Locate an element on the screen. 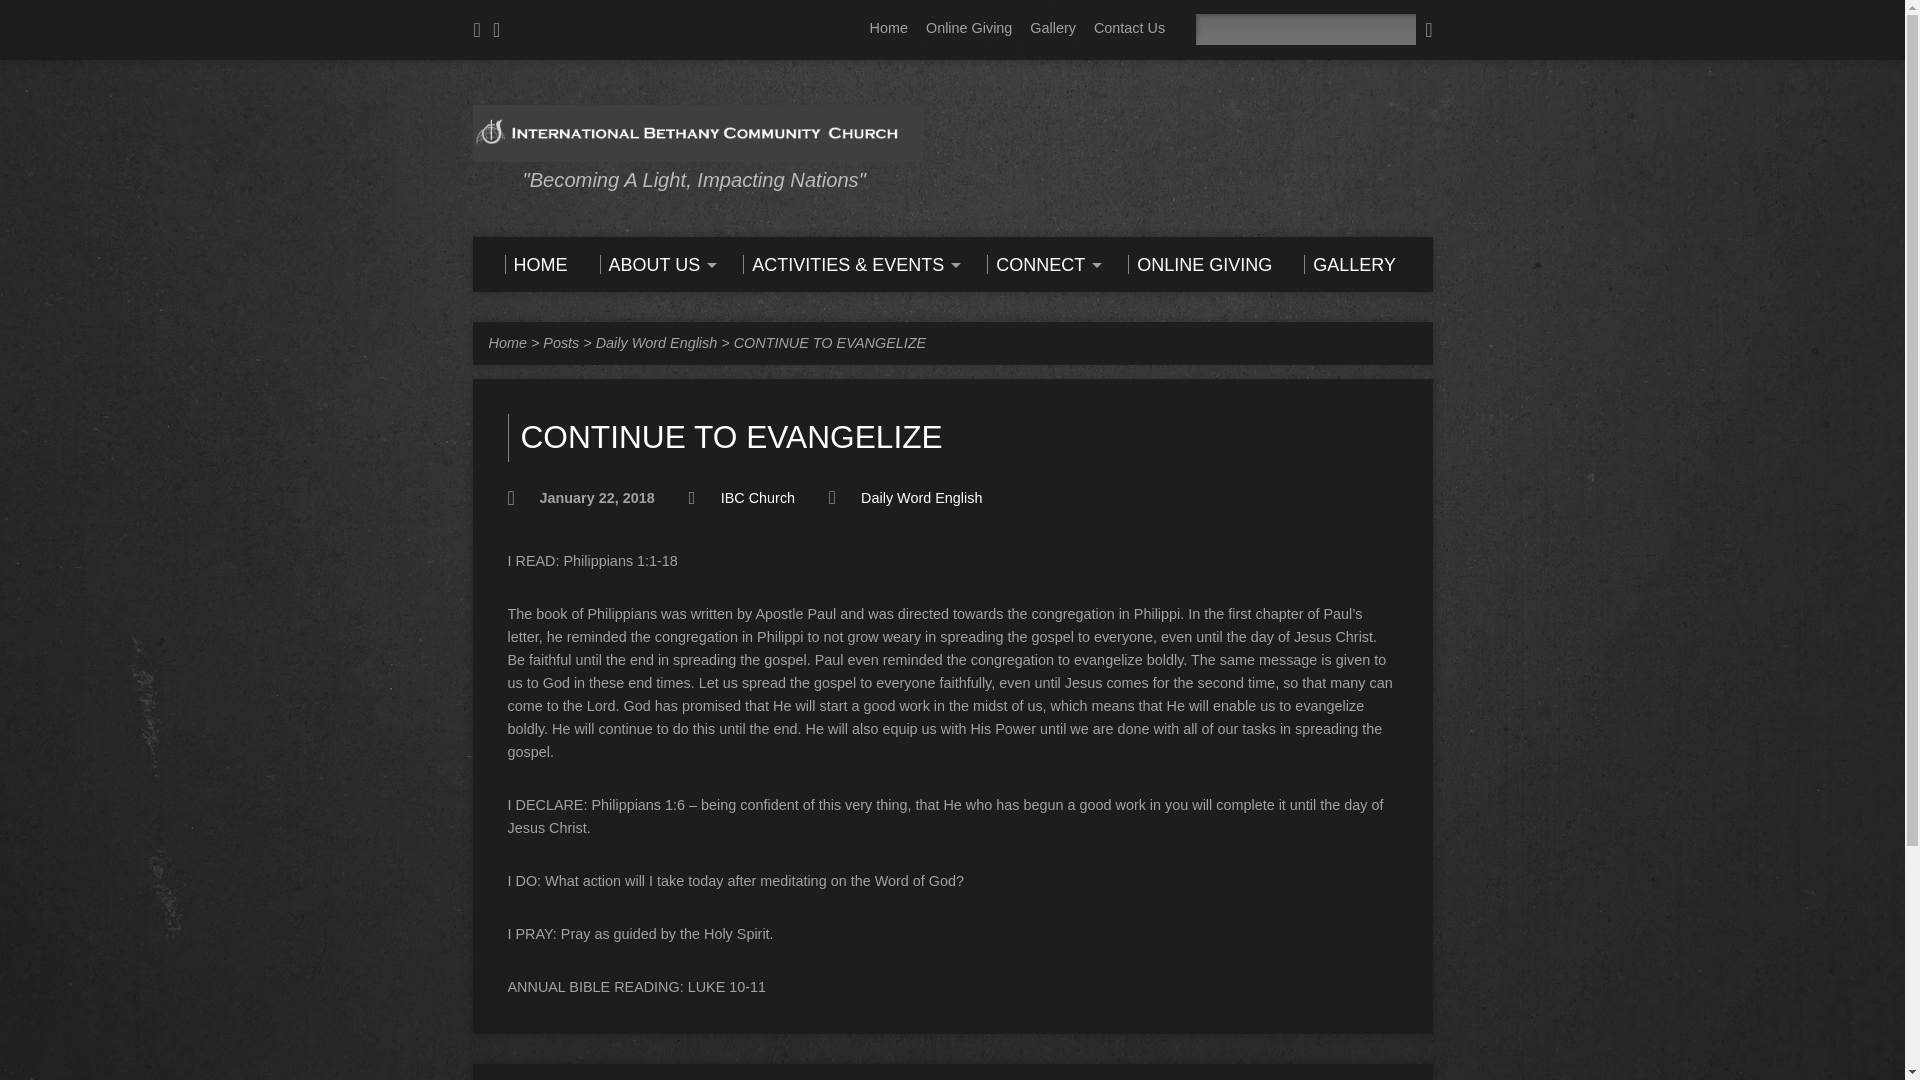 This screenshot has height=1080, width=1920. HOME is located at coordinates (534, 264).